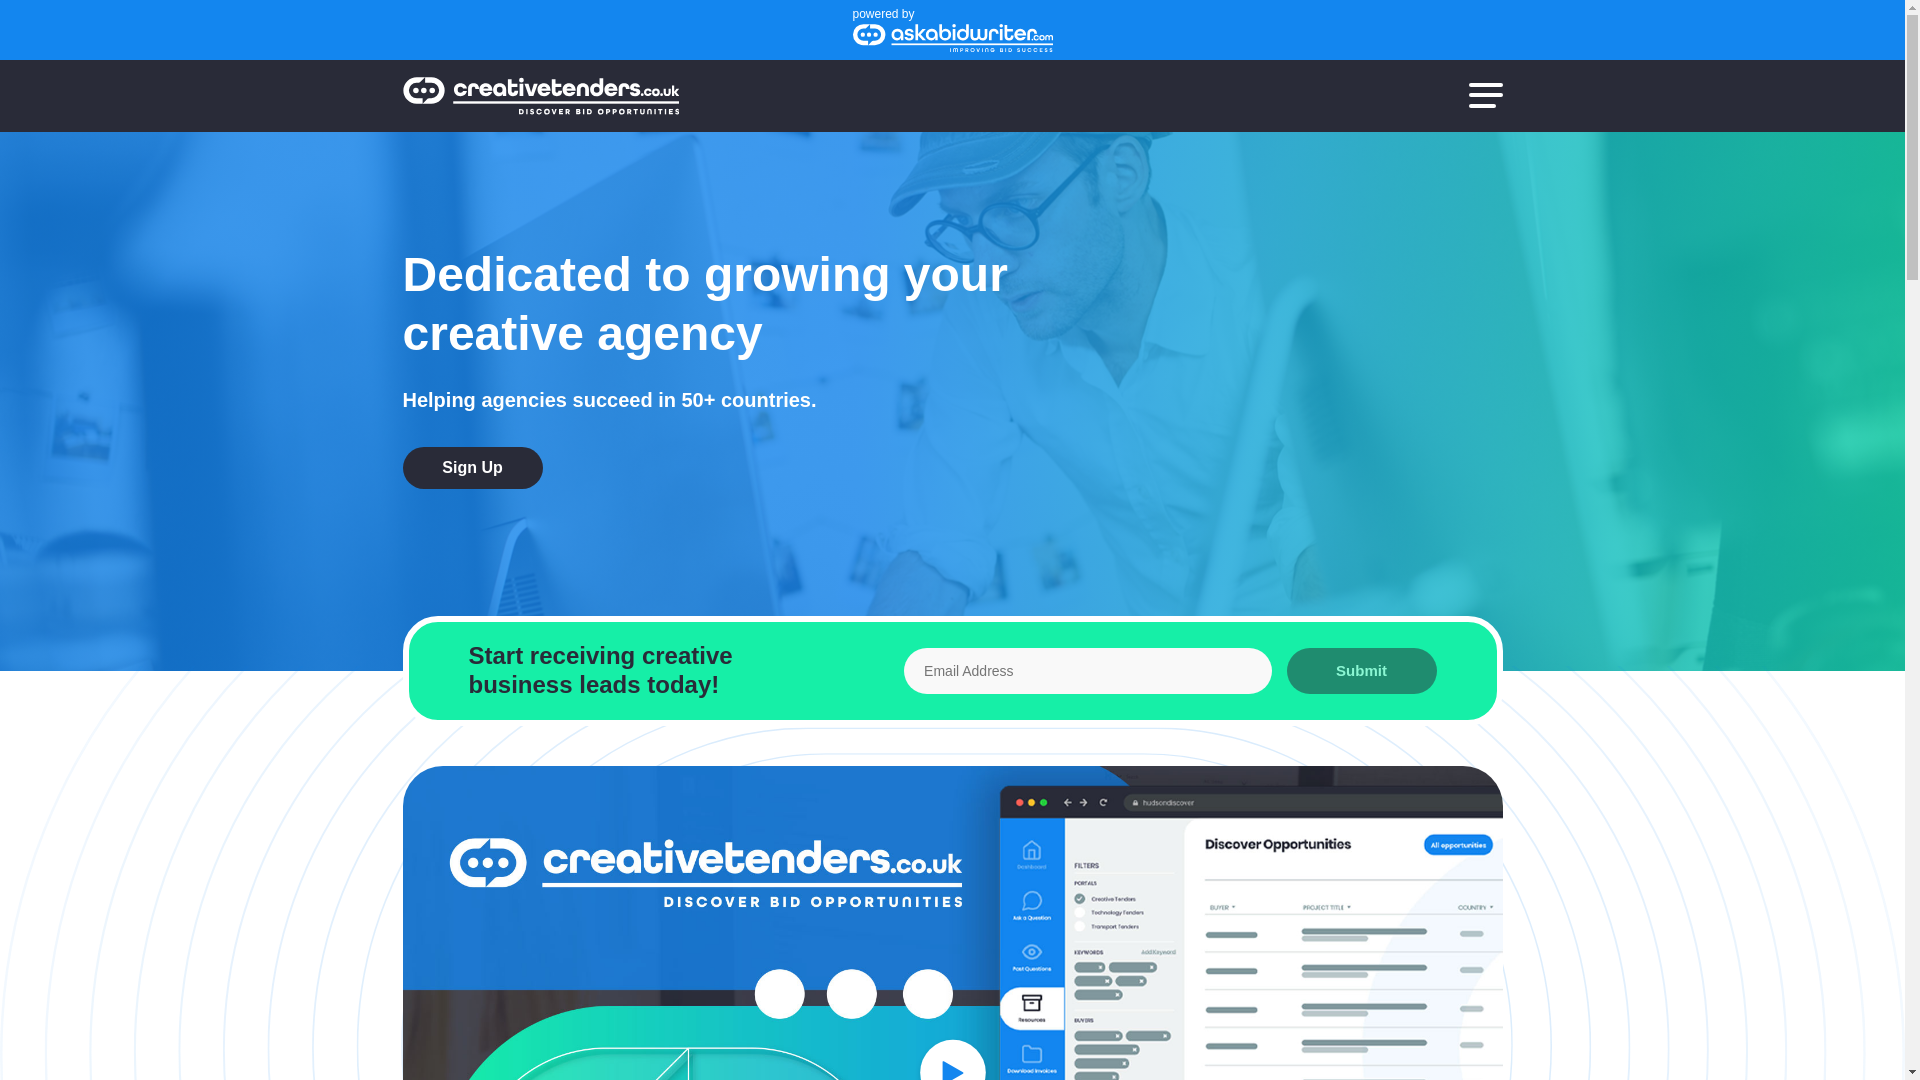  What do you see at coordinates (471, 468) in the screenshot?
I see `Sign Up` at bounding box center [471, 468].